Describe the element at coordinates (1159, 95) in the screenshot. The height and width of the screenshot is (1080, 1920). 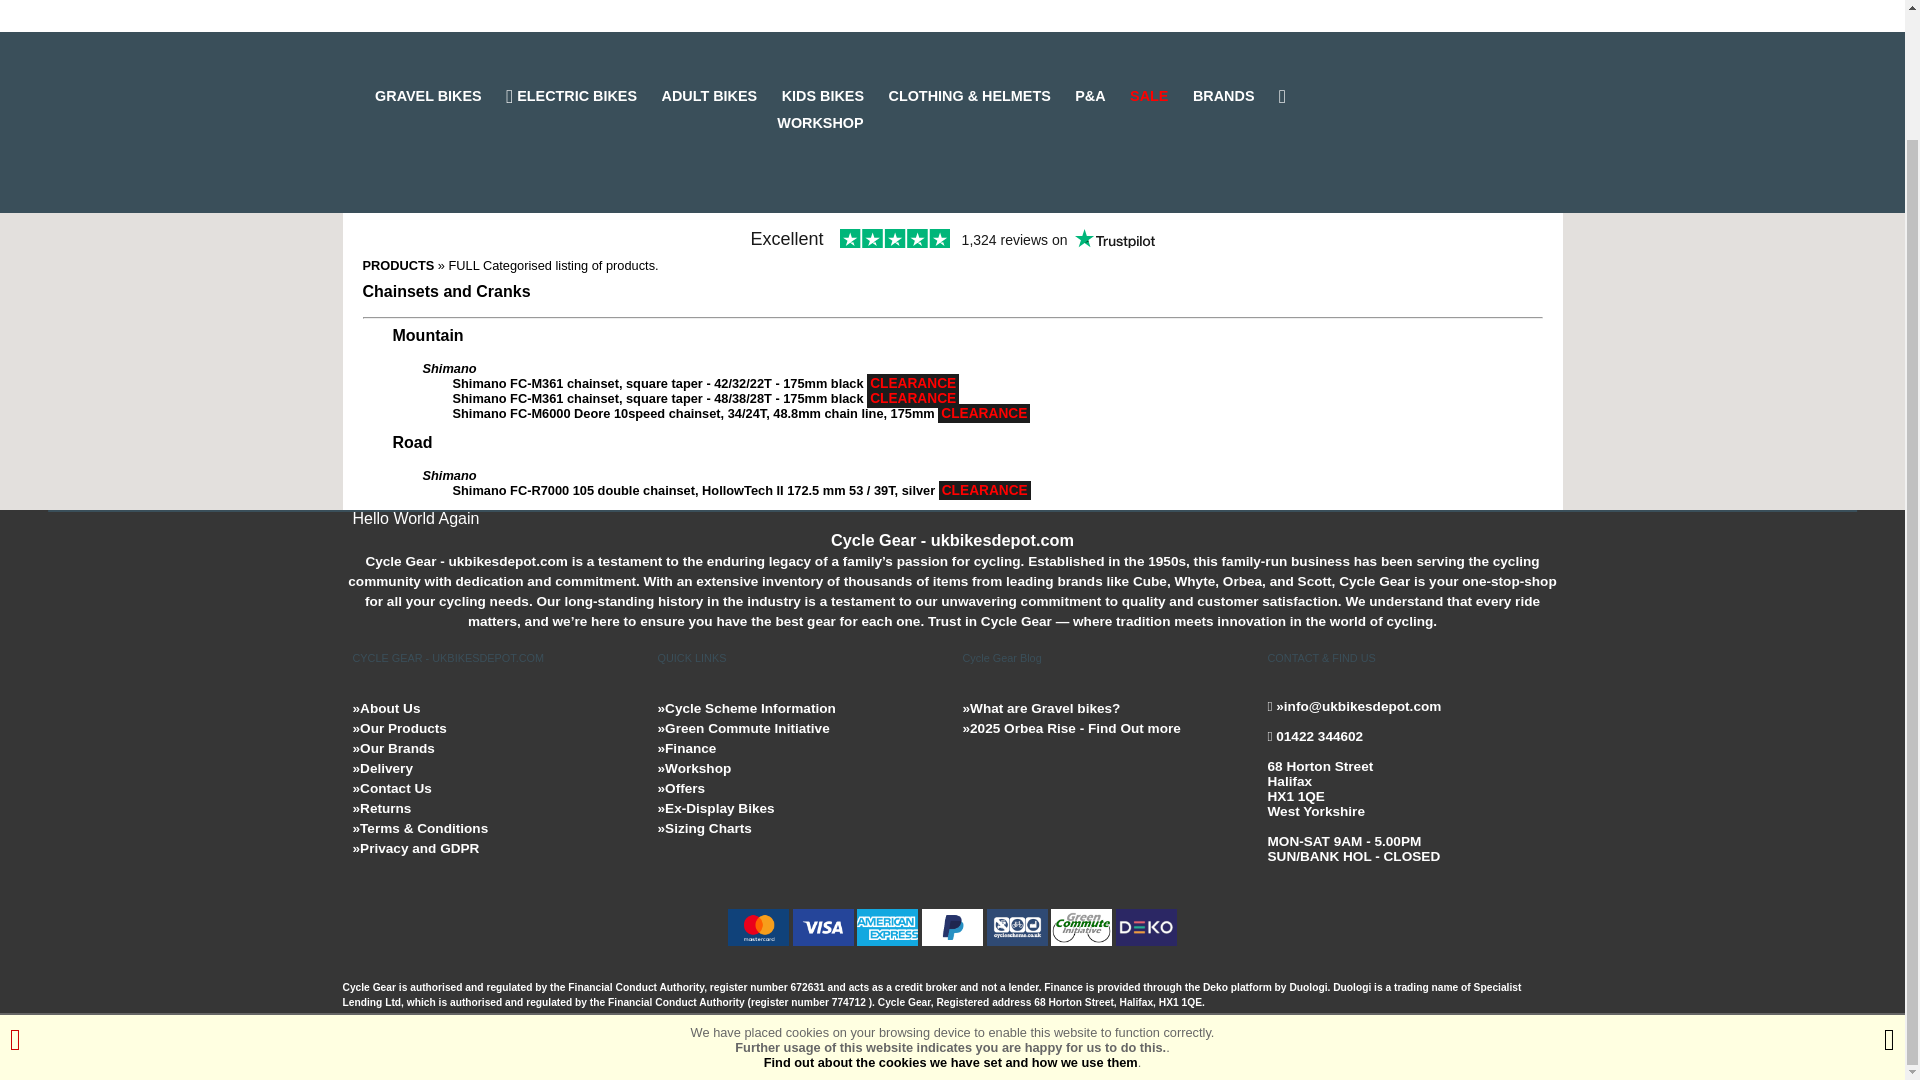
I see `SALE` at that location.